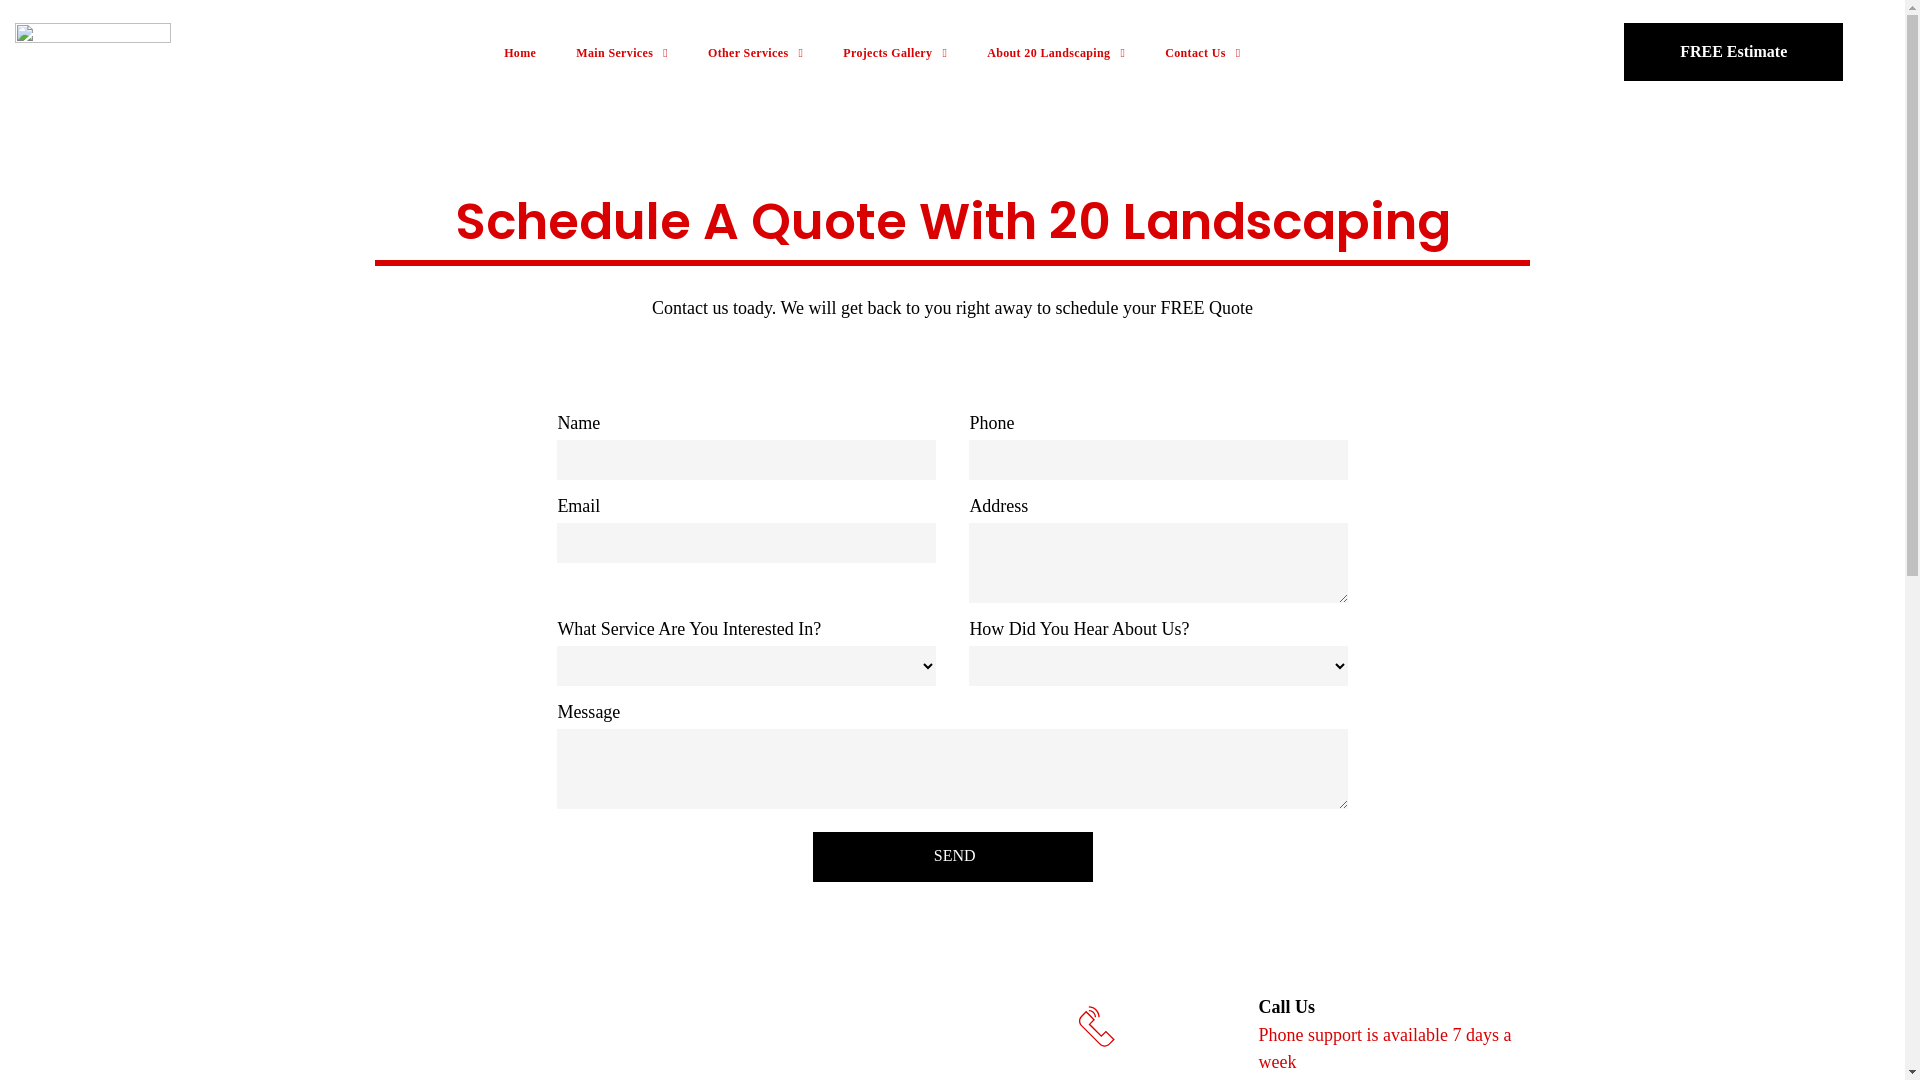 This screenshot has height=1080, width=1920. What do you see at coordinates (1202, 53) in the screenshot?
I see `Contact Us` at bounding box center [1202, 53].